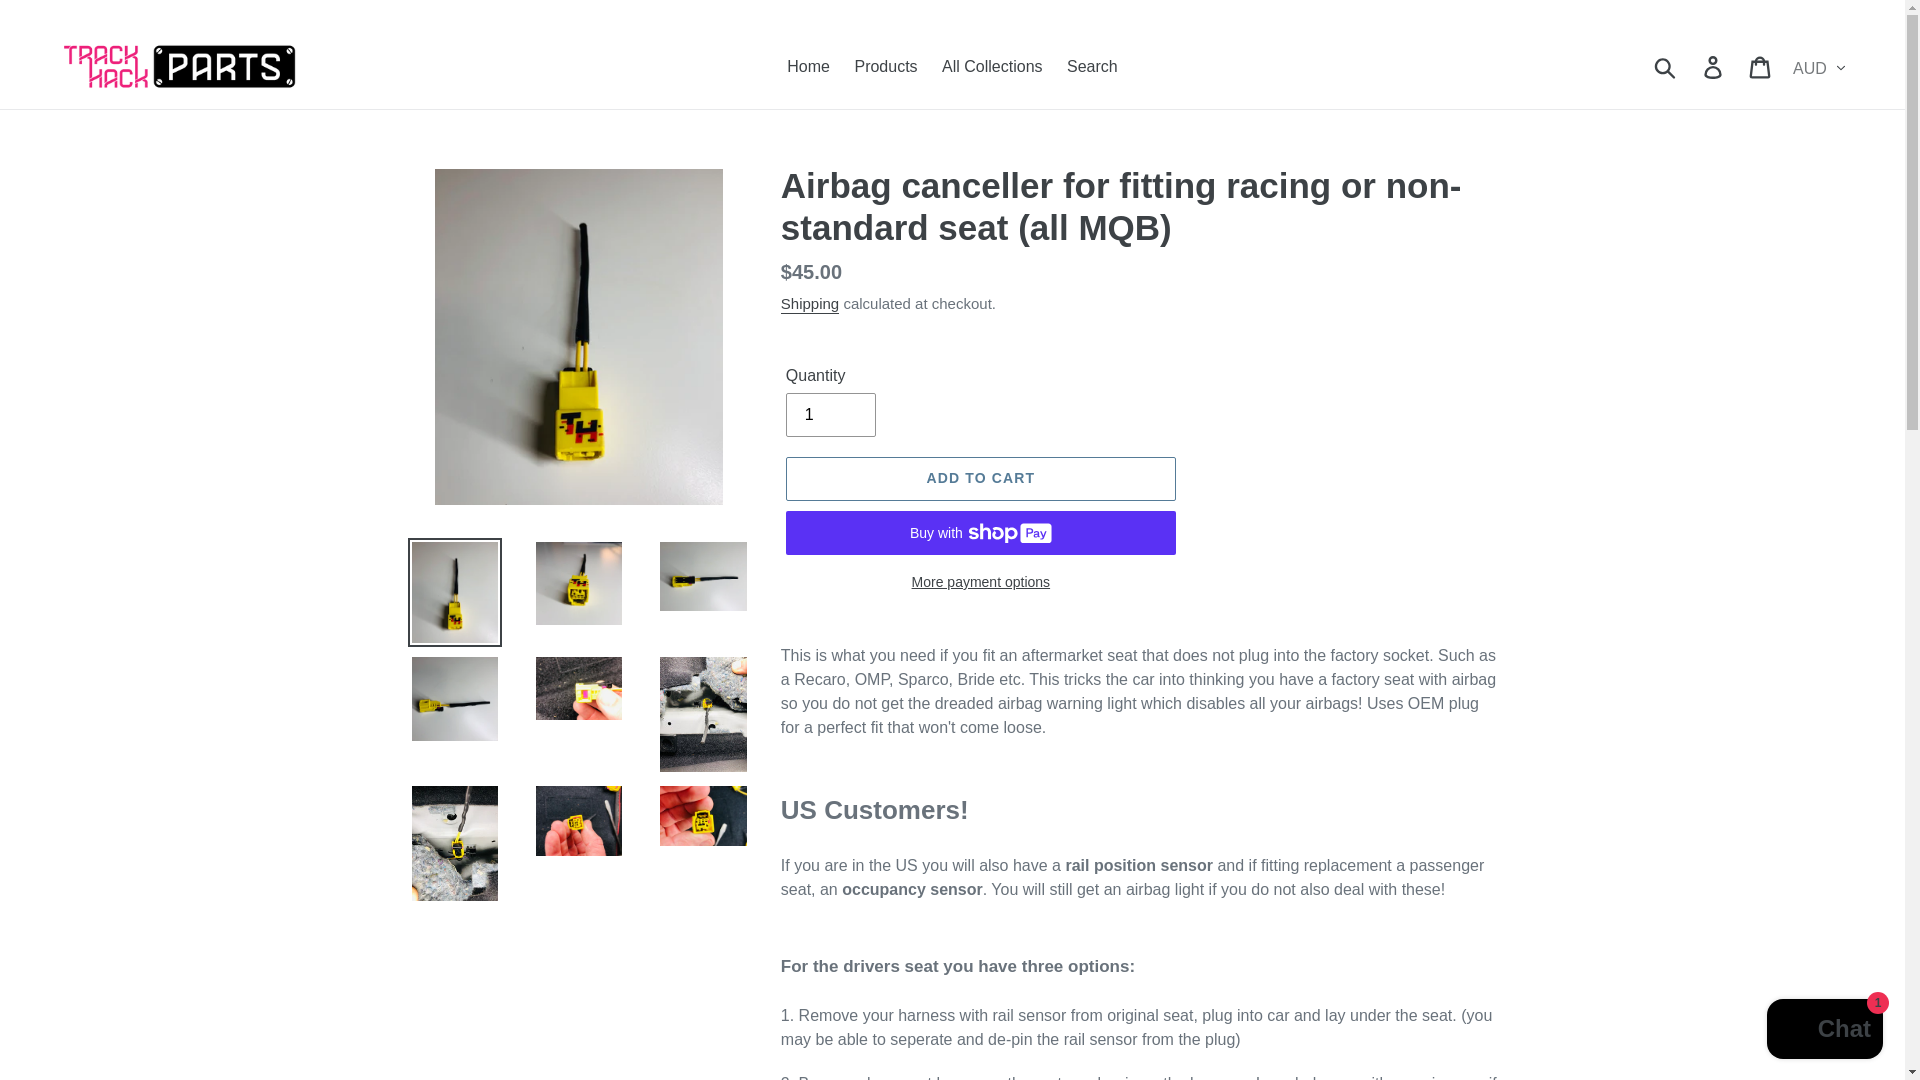 Image resolution: width=1920 pixels, height=1080 pixels. Describe the element at coordinates (1714, 66) in the screenshot. I see `Log in` at that location.